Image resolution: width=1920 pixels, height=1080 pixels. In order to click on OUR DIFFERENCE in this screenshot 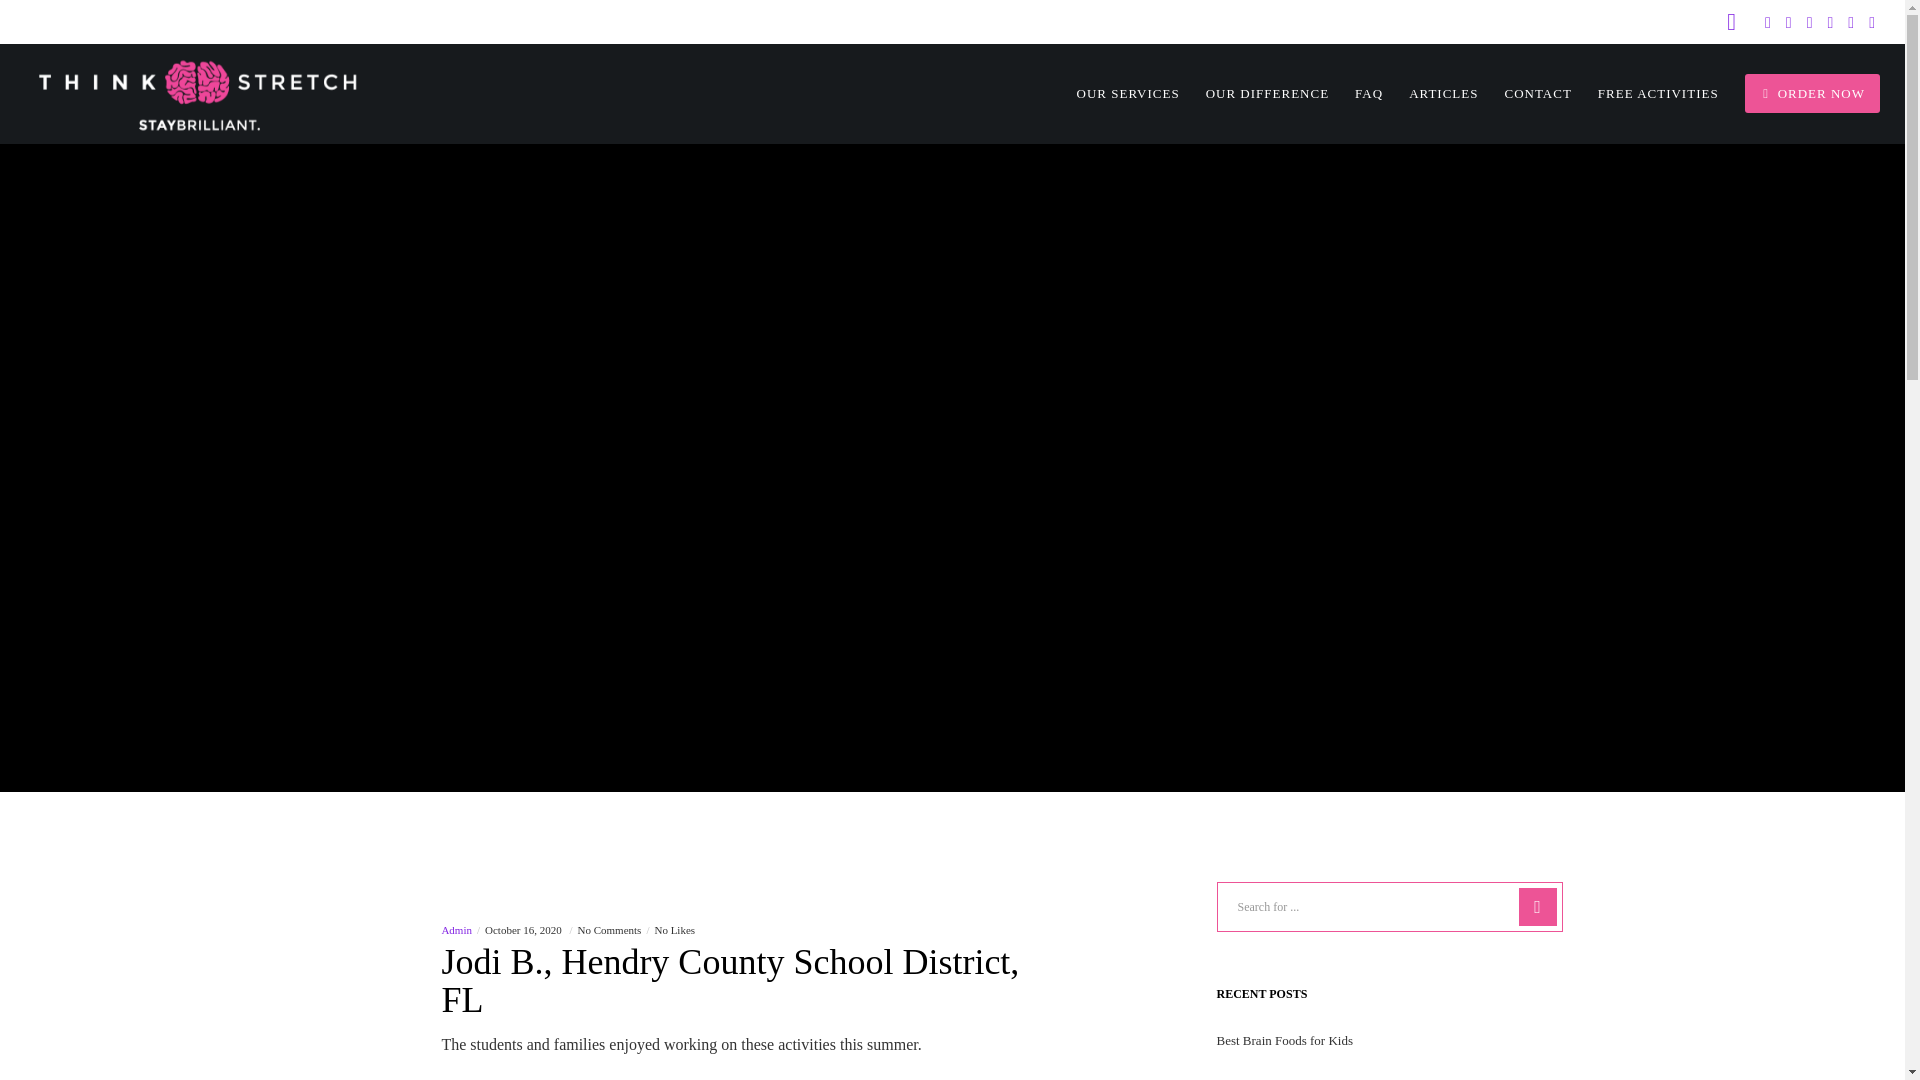, I will do `click(1254, 94)`.